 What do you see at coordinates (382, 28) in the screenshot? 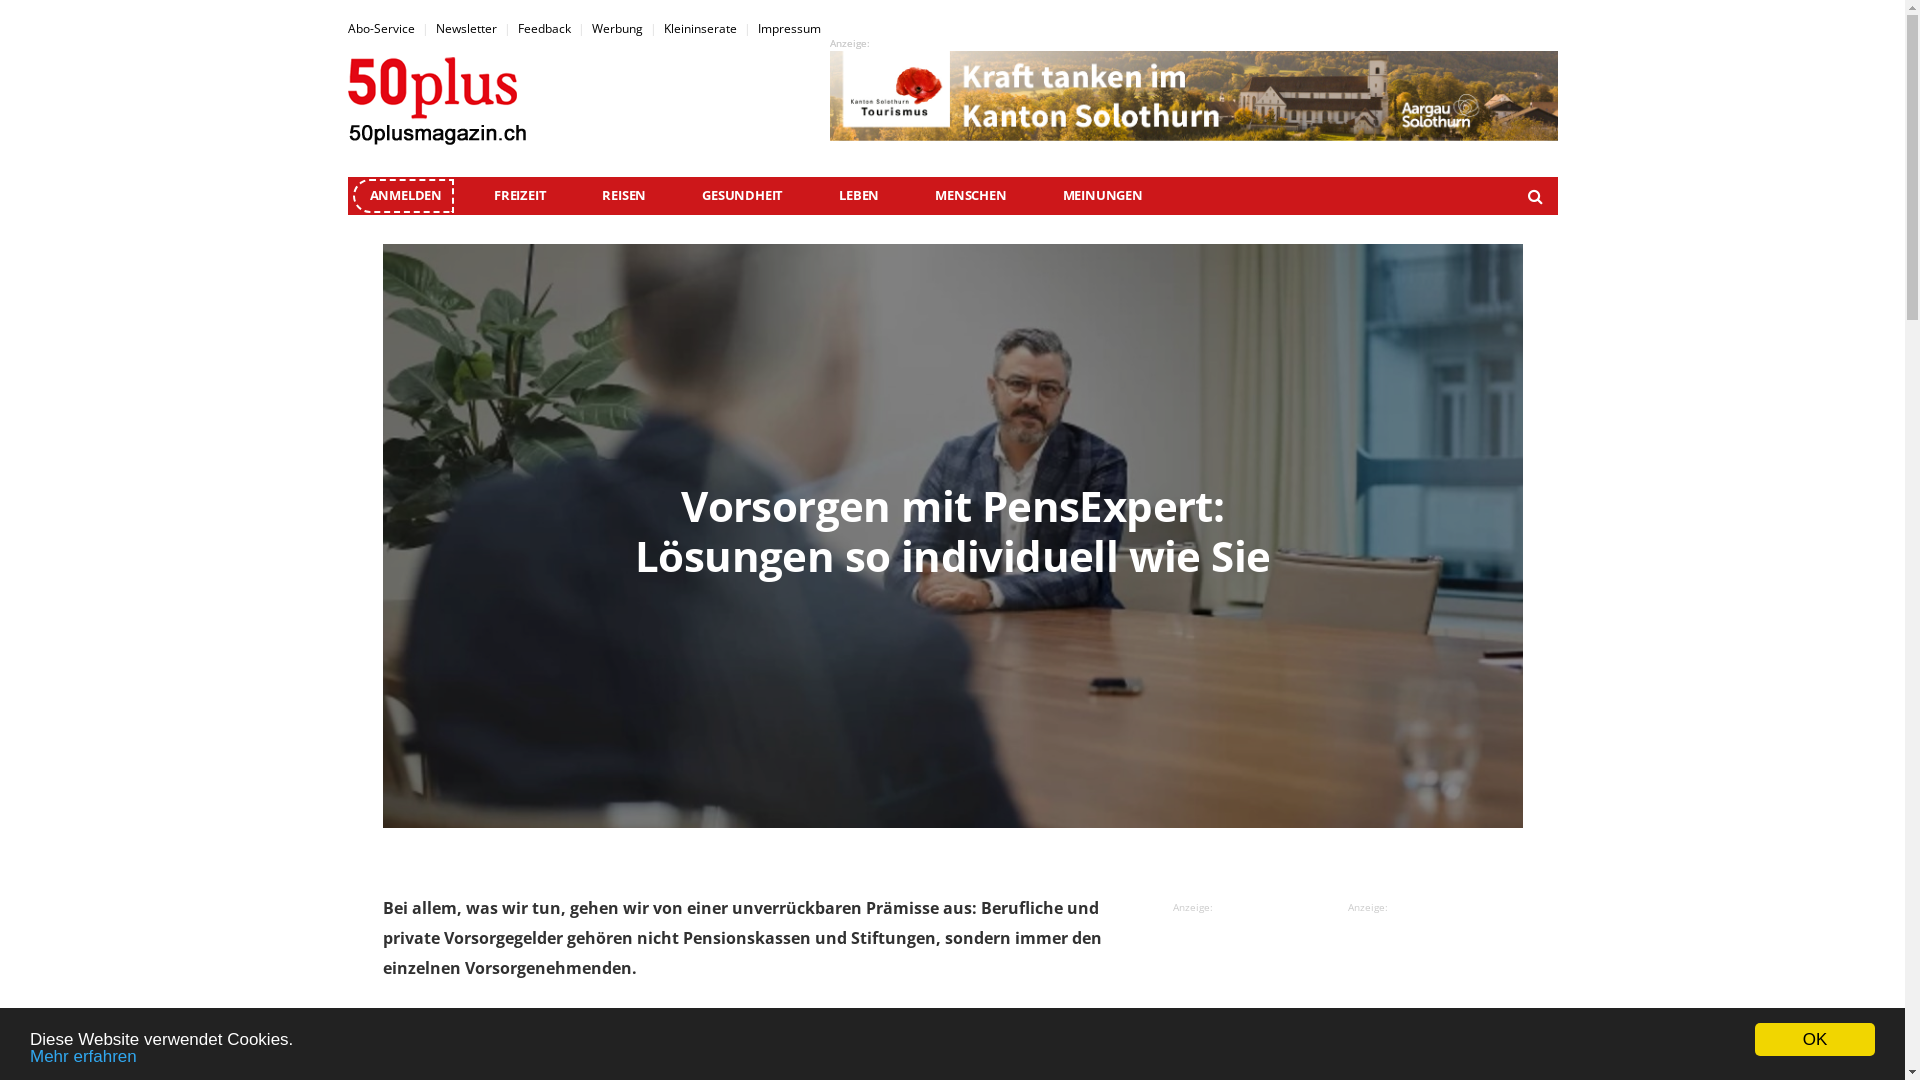
I see `Abo-Service` at bounding box center [382, 28].